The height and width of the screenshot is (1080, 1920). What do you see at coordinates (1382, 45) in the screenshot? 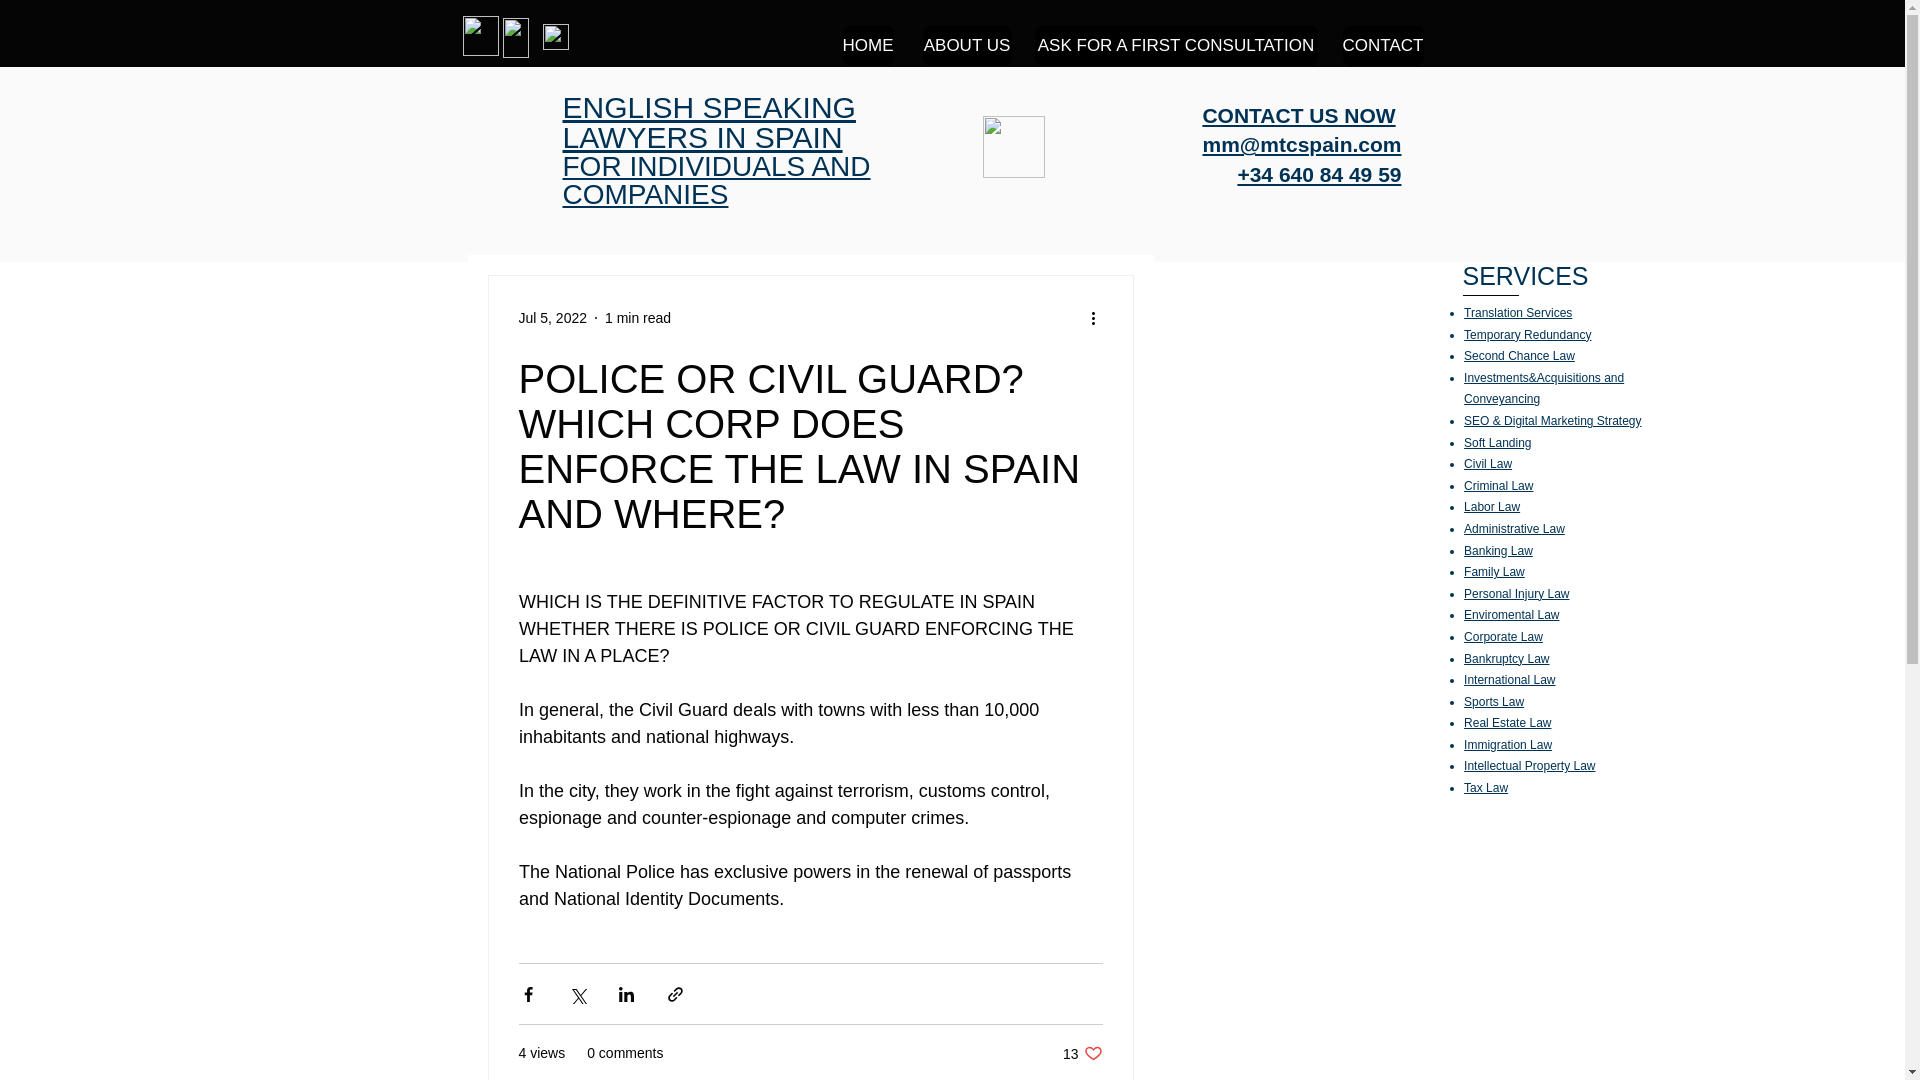
I see `CONTACT` at bounding box center [1382, 45].